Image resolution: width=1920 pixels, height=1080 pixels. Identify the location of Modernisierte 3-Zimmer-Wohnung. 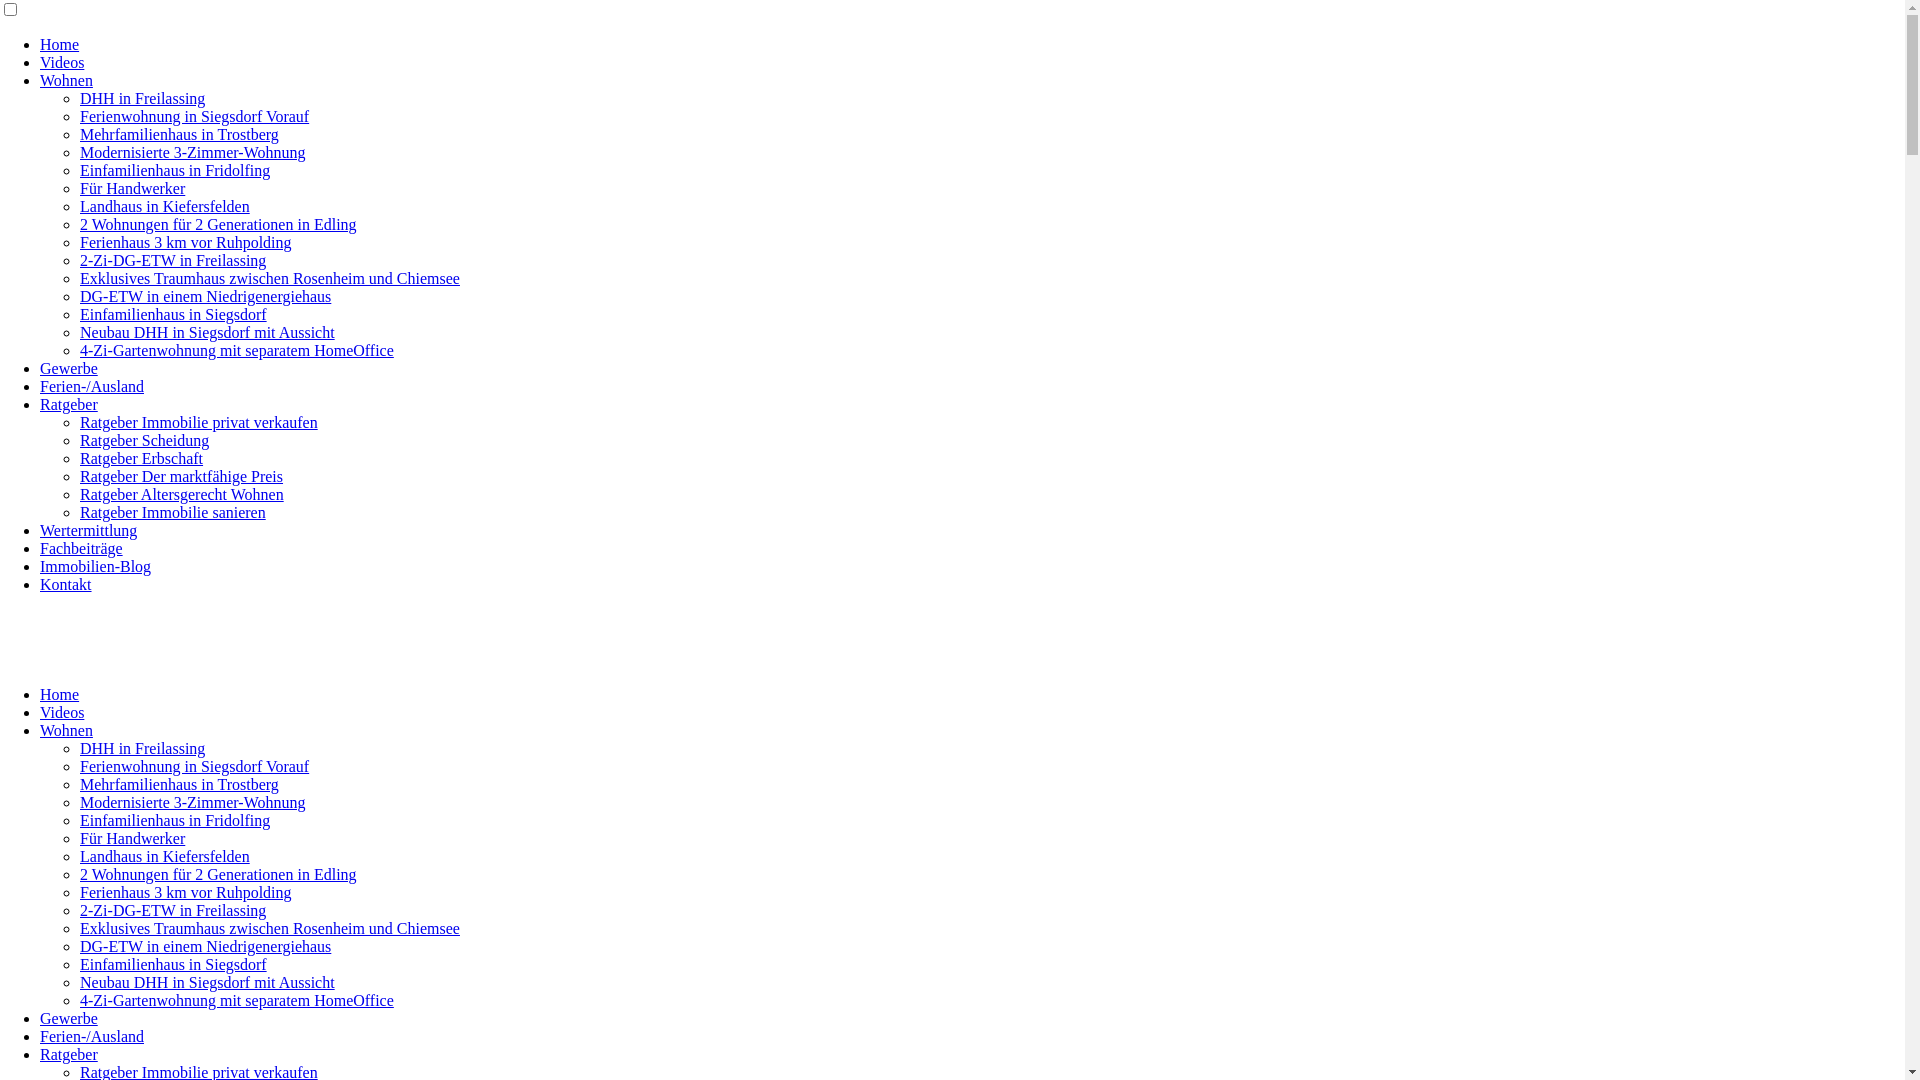
(192, 802).